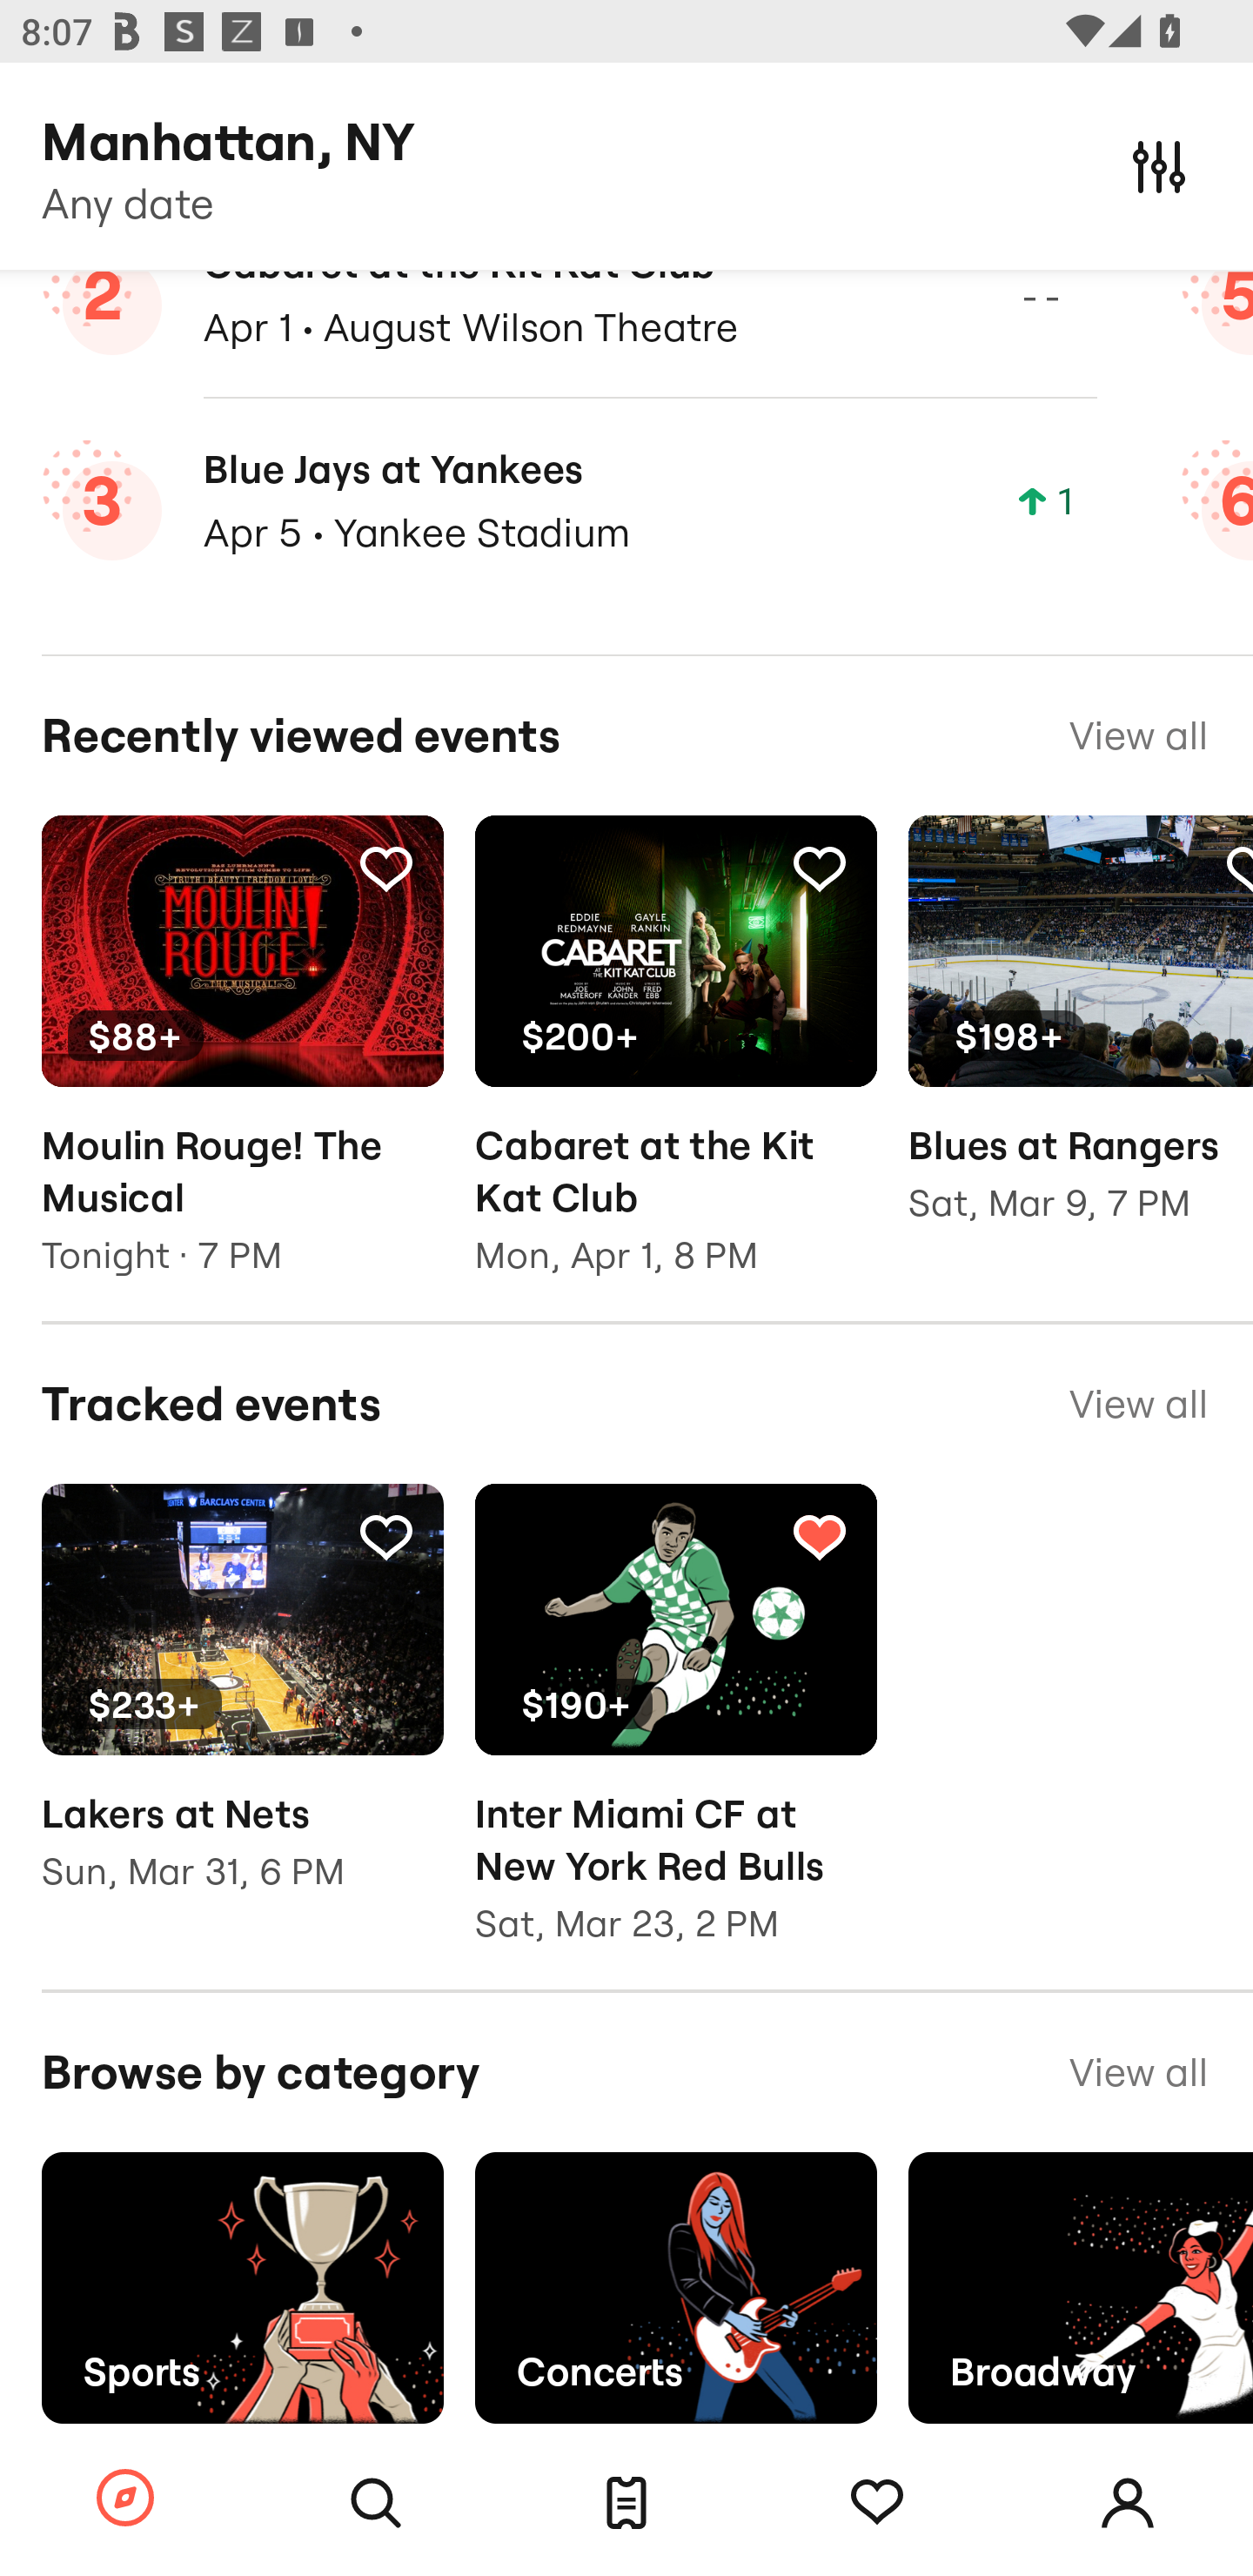 Image resolution: width=1253 pixels, height=2576 pixels. I want to click on Search, so click(376, 2503).